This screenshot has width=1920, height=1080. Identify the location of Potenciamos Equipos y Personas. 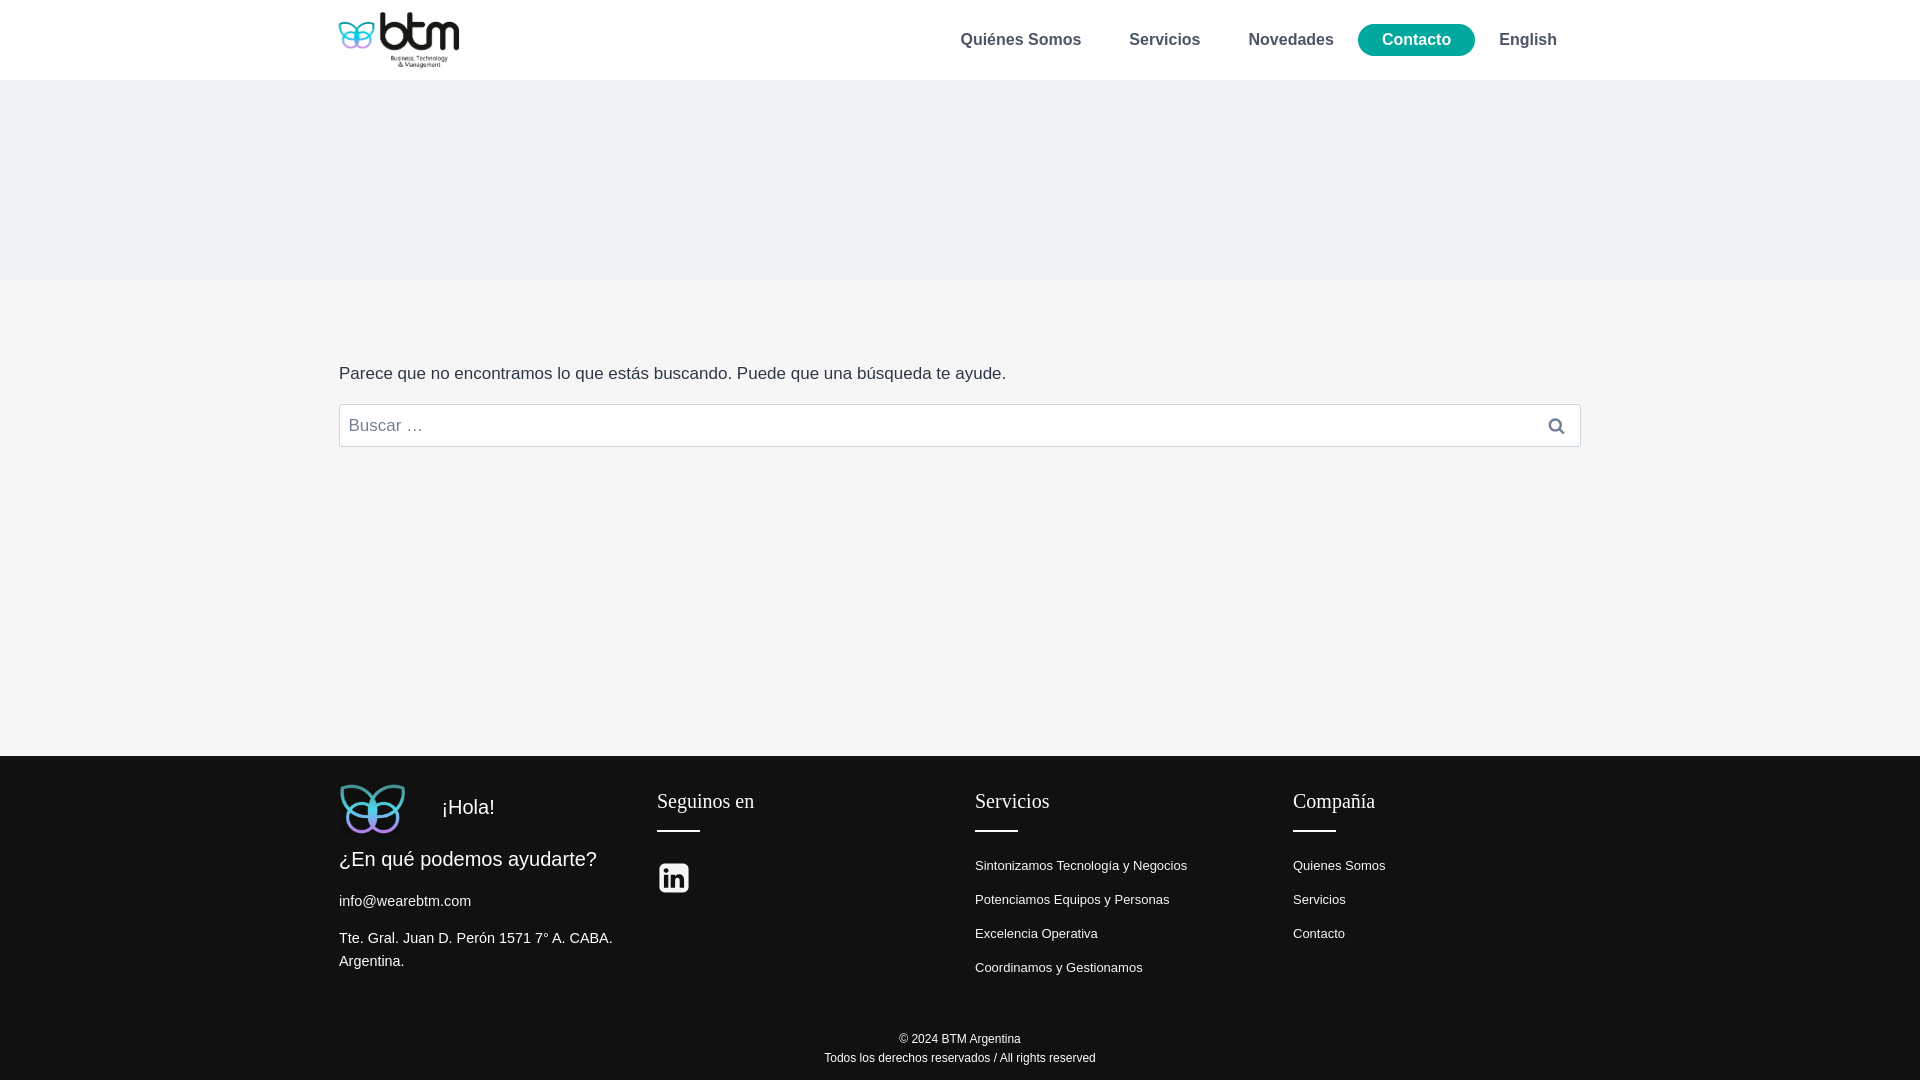
(1072, 900).